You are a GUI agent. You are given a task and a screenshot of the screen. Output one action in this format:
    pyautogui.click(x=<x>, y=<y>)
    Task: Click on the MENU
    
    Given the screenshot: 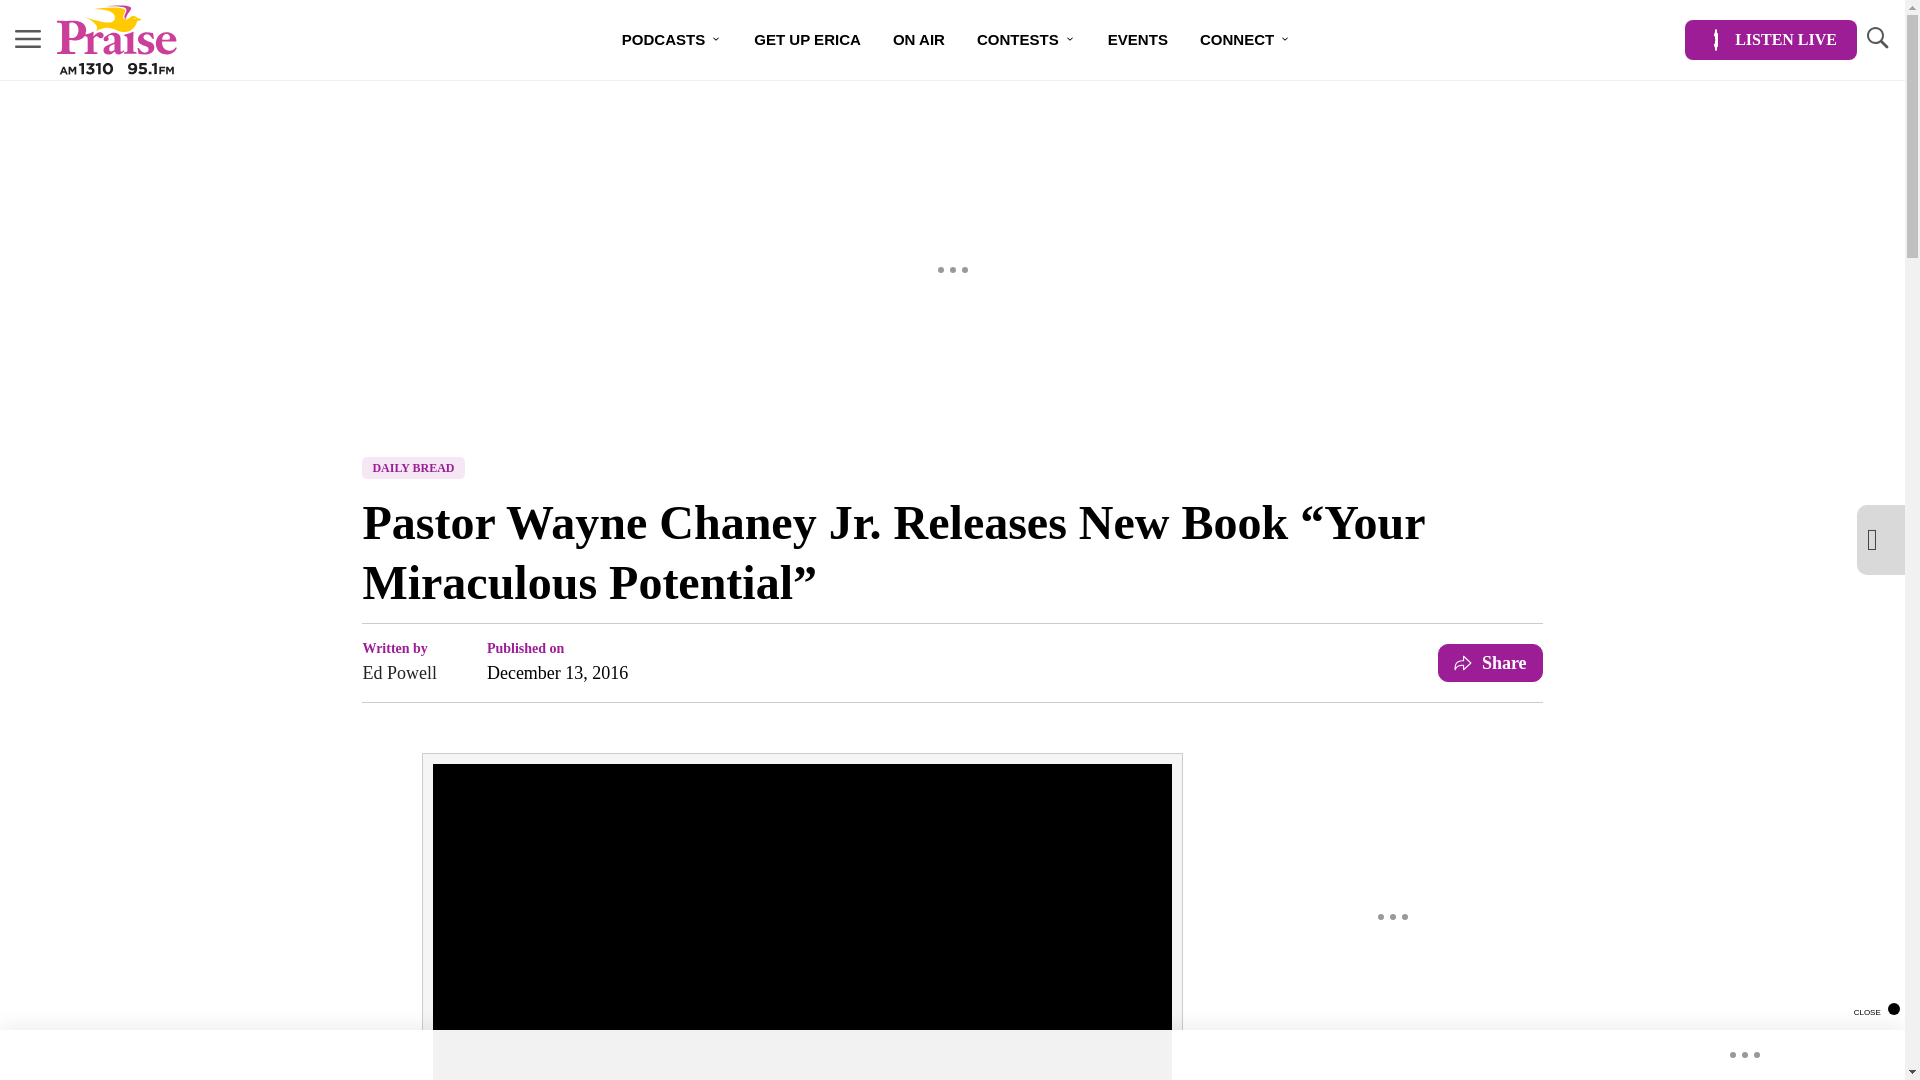 What is the action you would take?
    pyautogui.click(x=28, y=40)
    